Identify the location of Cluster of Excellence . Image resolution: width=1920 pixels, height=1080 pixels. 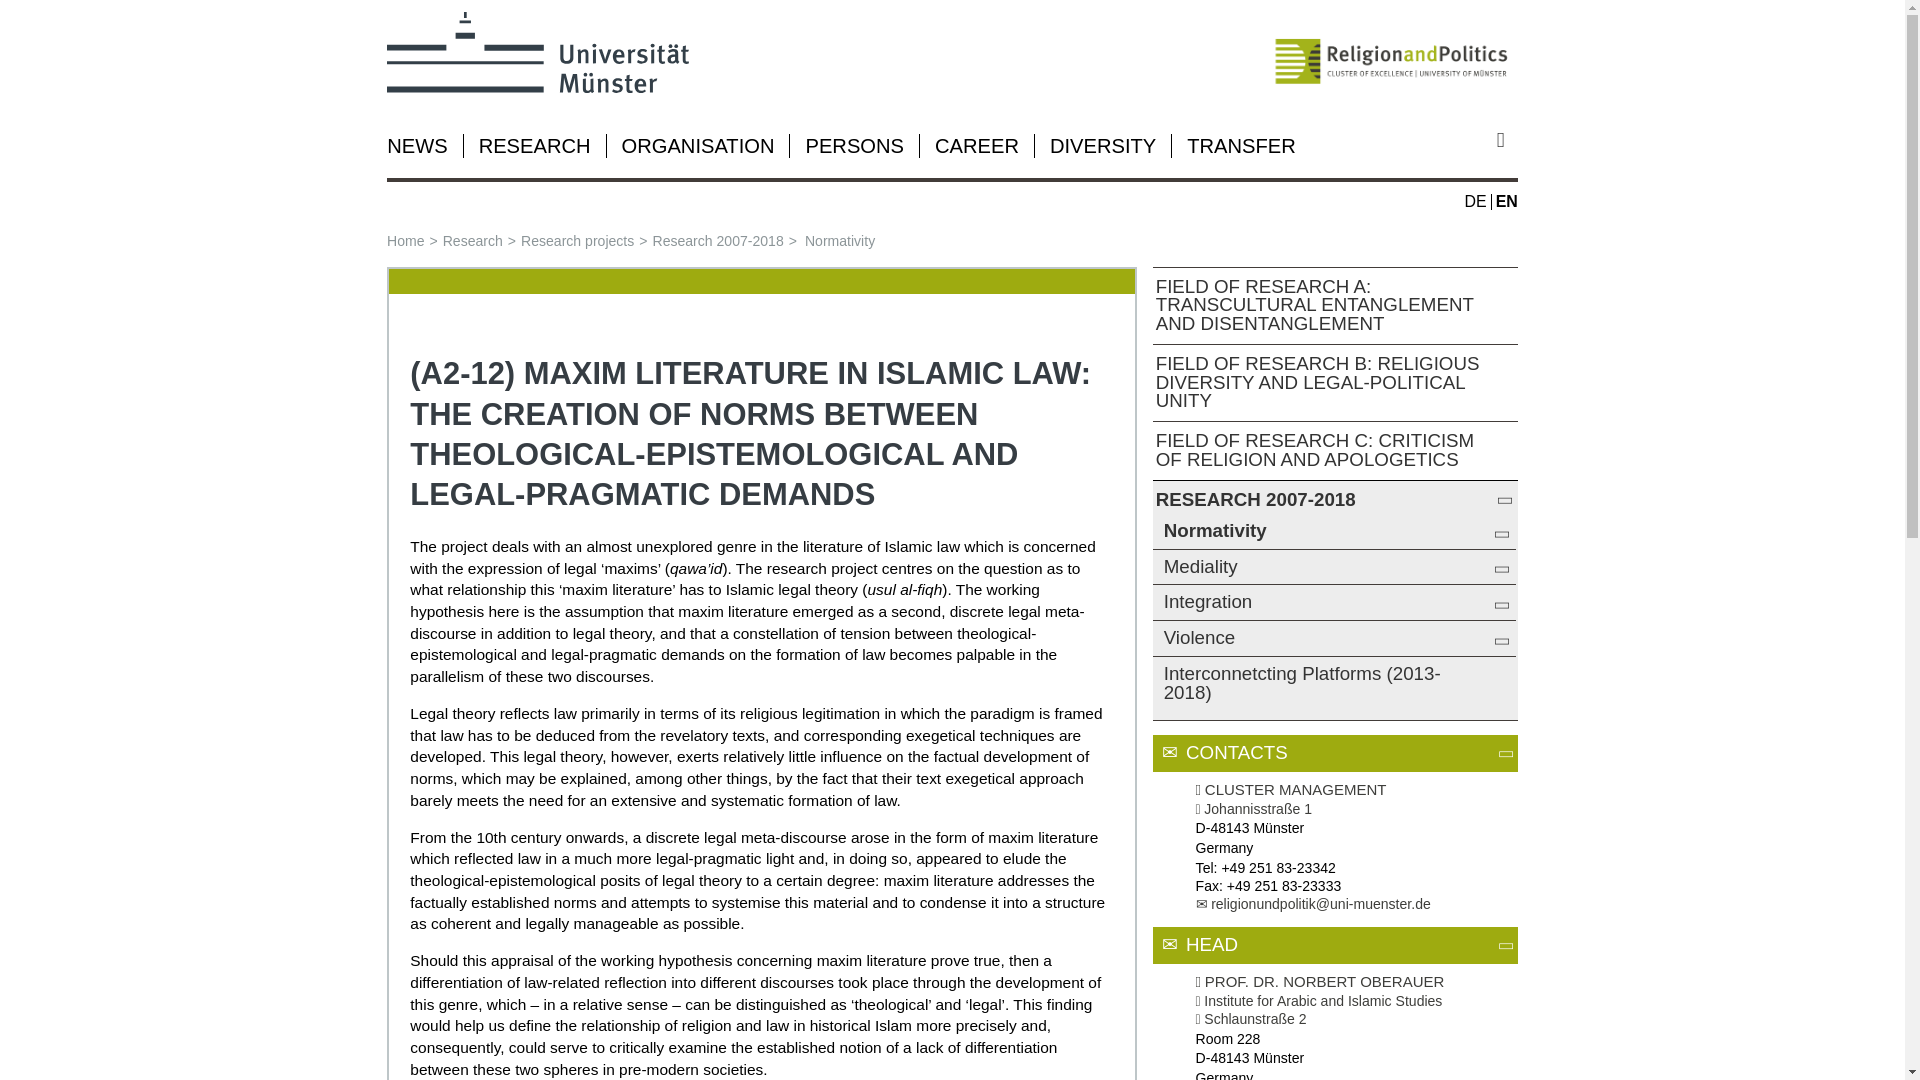
(1392, 52).